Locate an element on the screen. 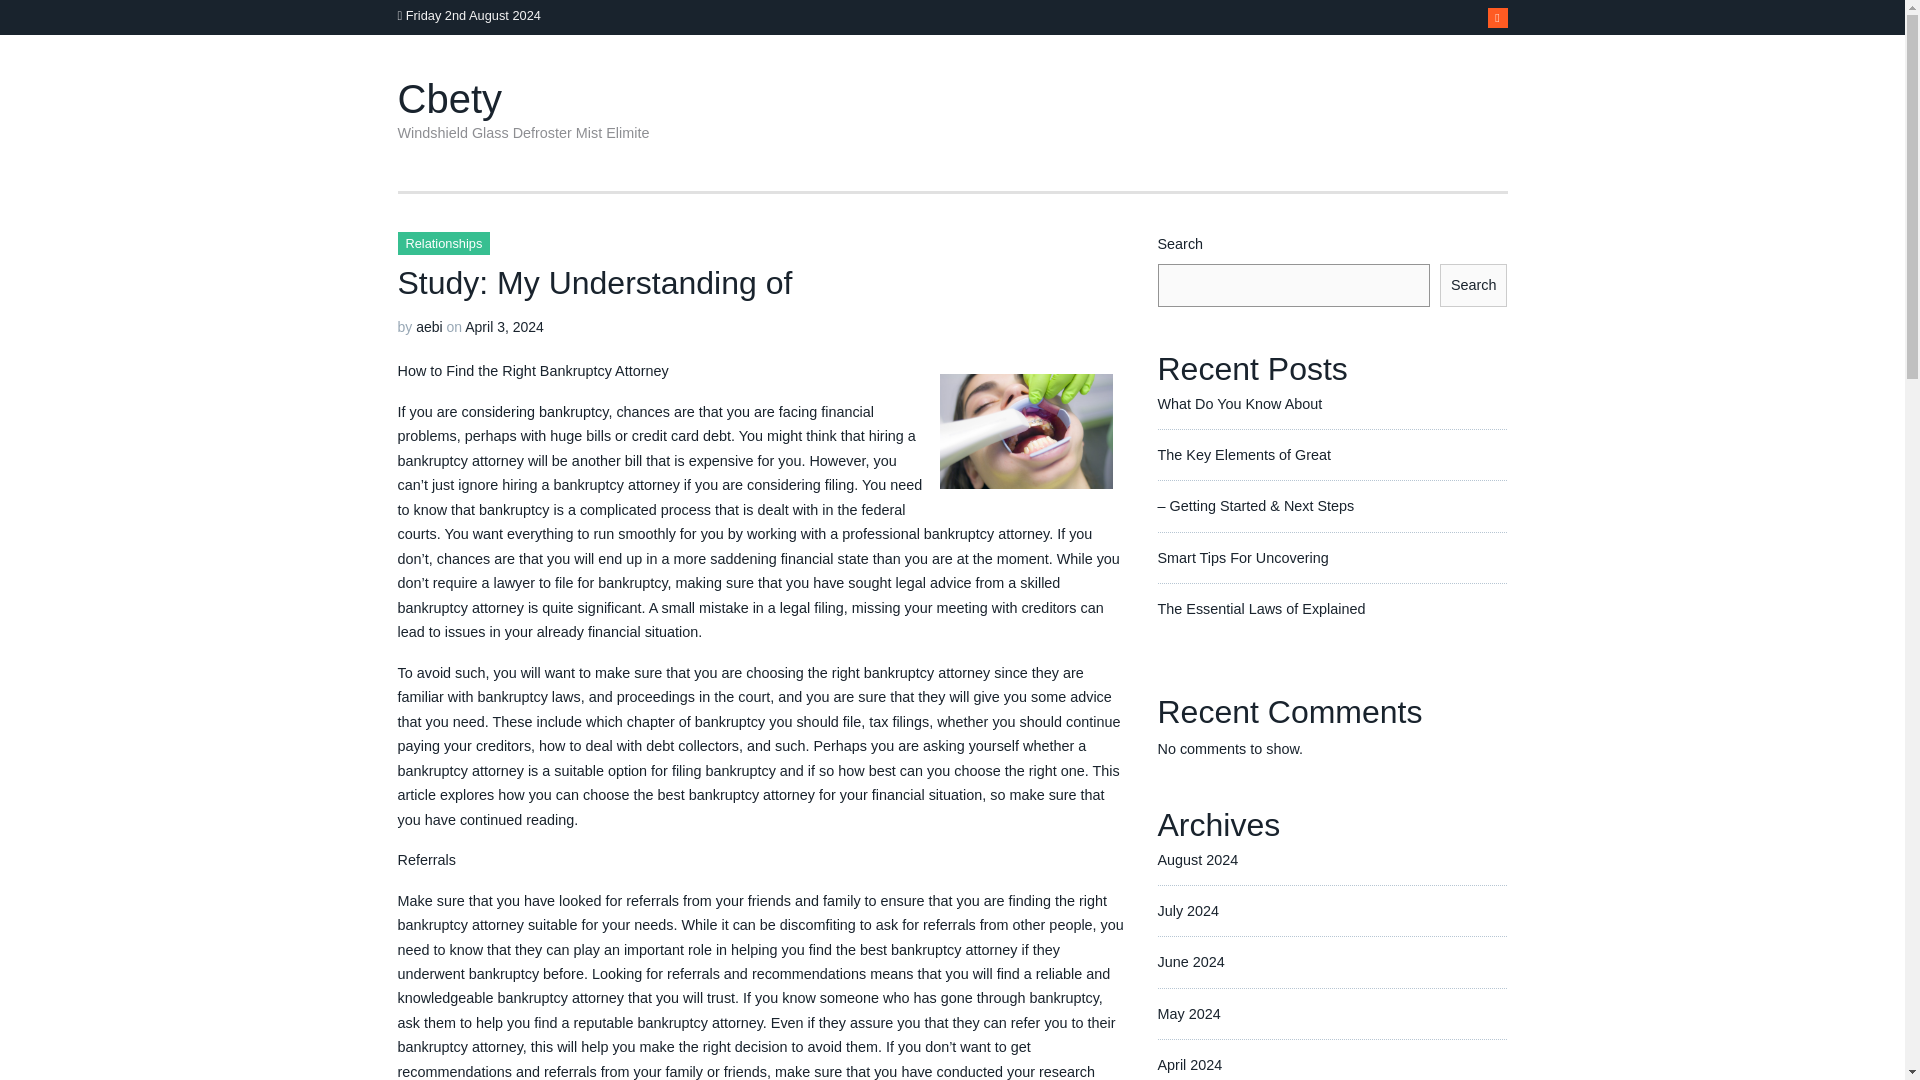 The image size is (1920, 1080). Relationships is located at coordinates (444, 243).